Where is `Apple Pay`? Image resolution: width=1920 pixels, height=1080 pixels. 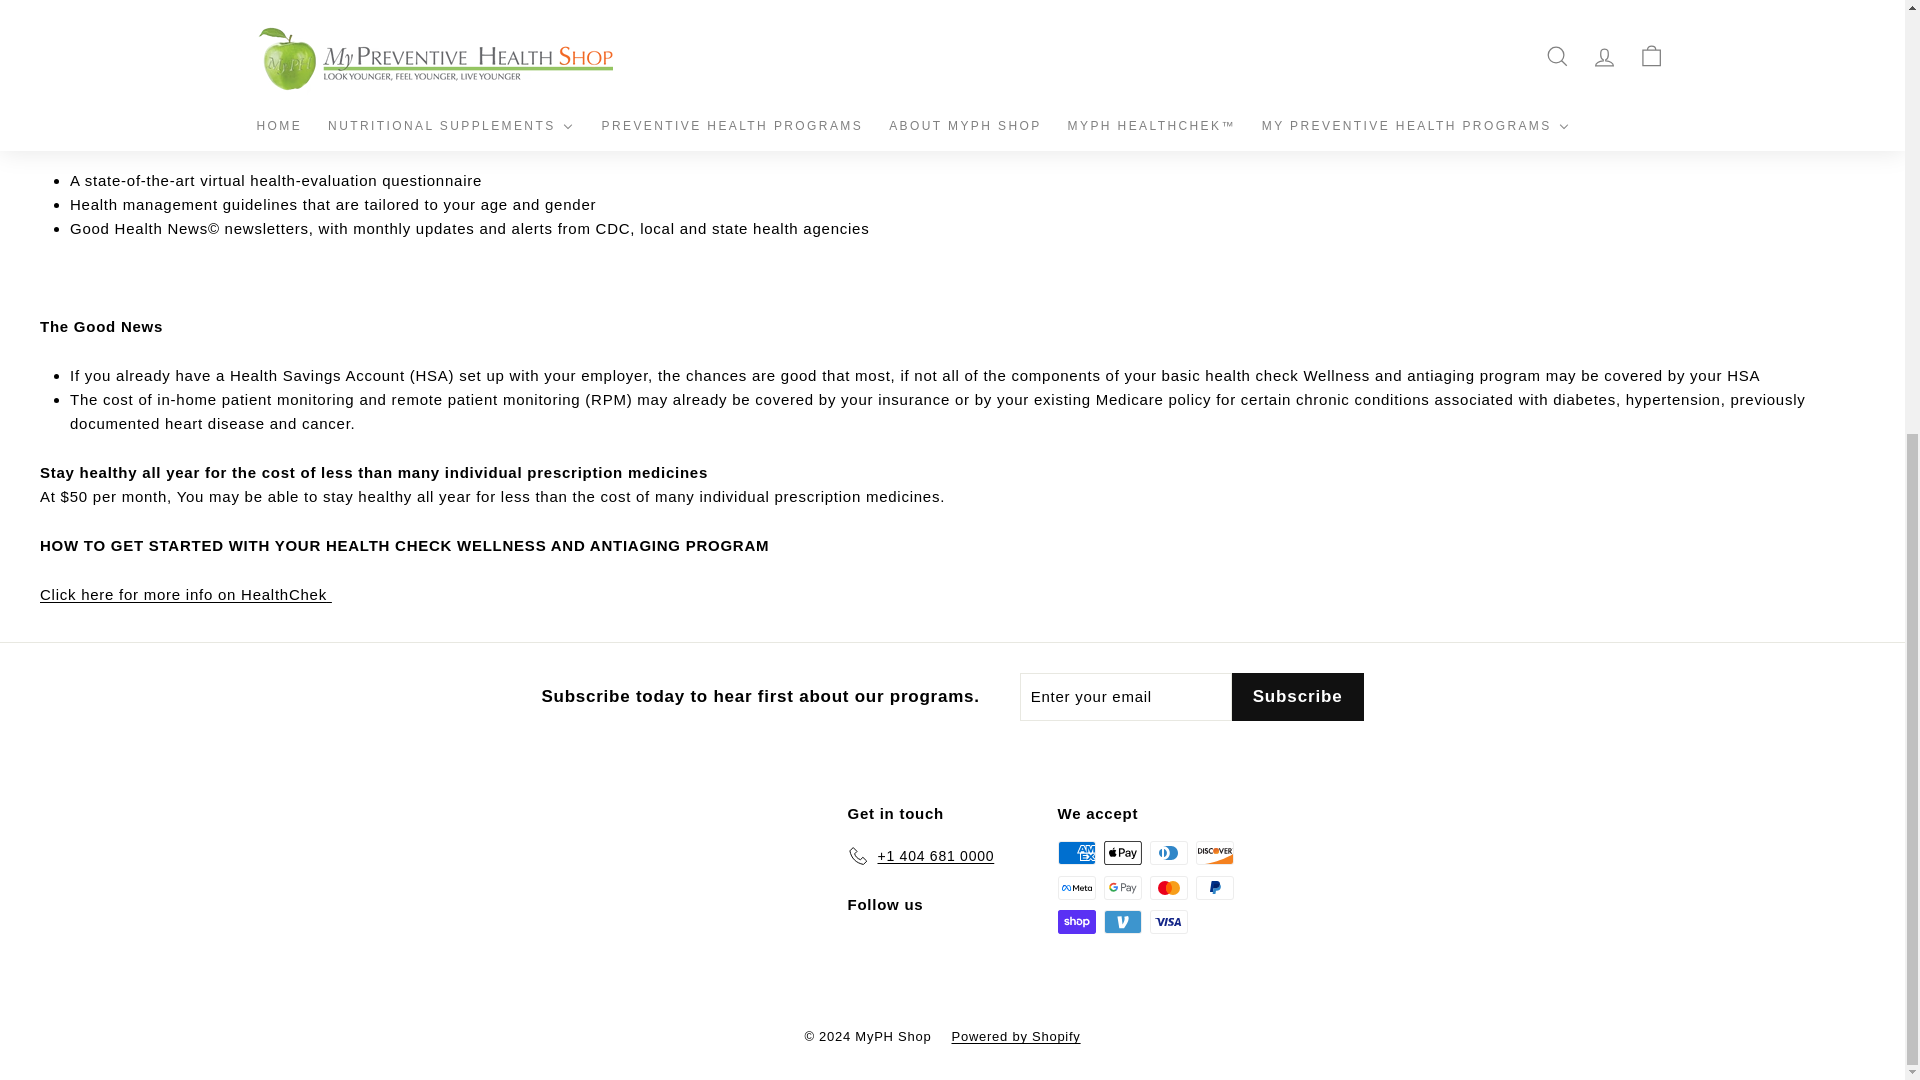 Apple Pay is located at coordinates (1123, 853).